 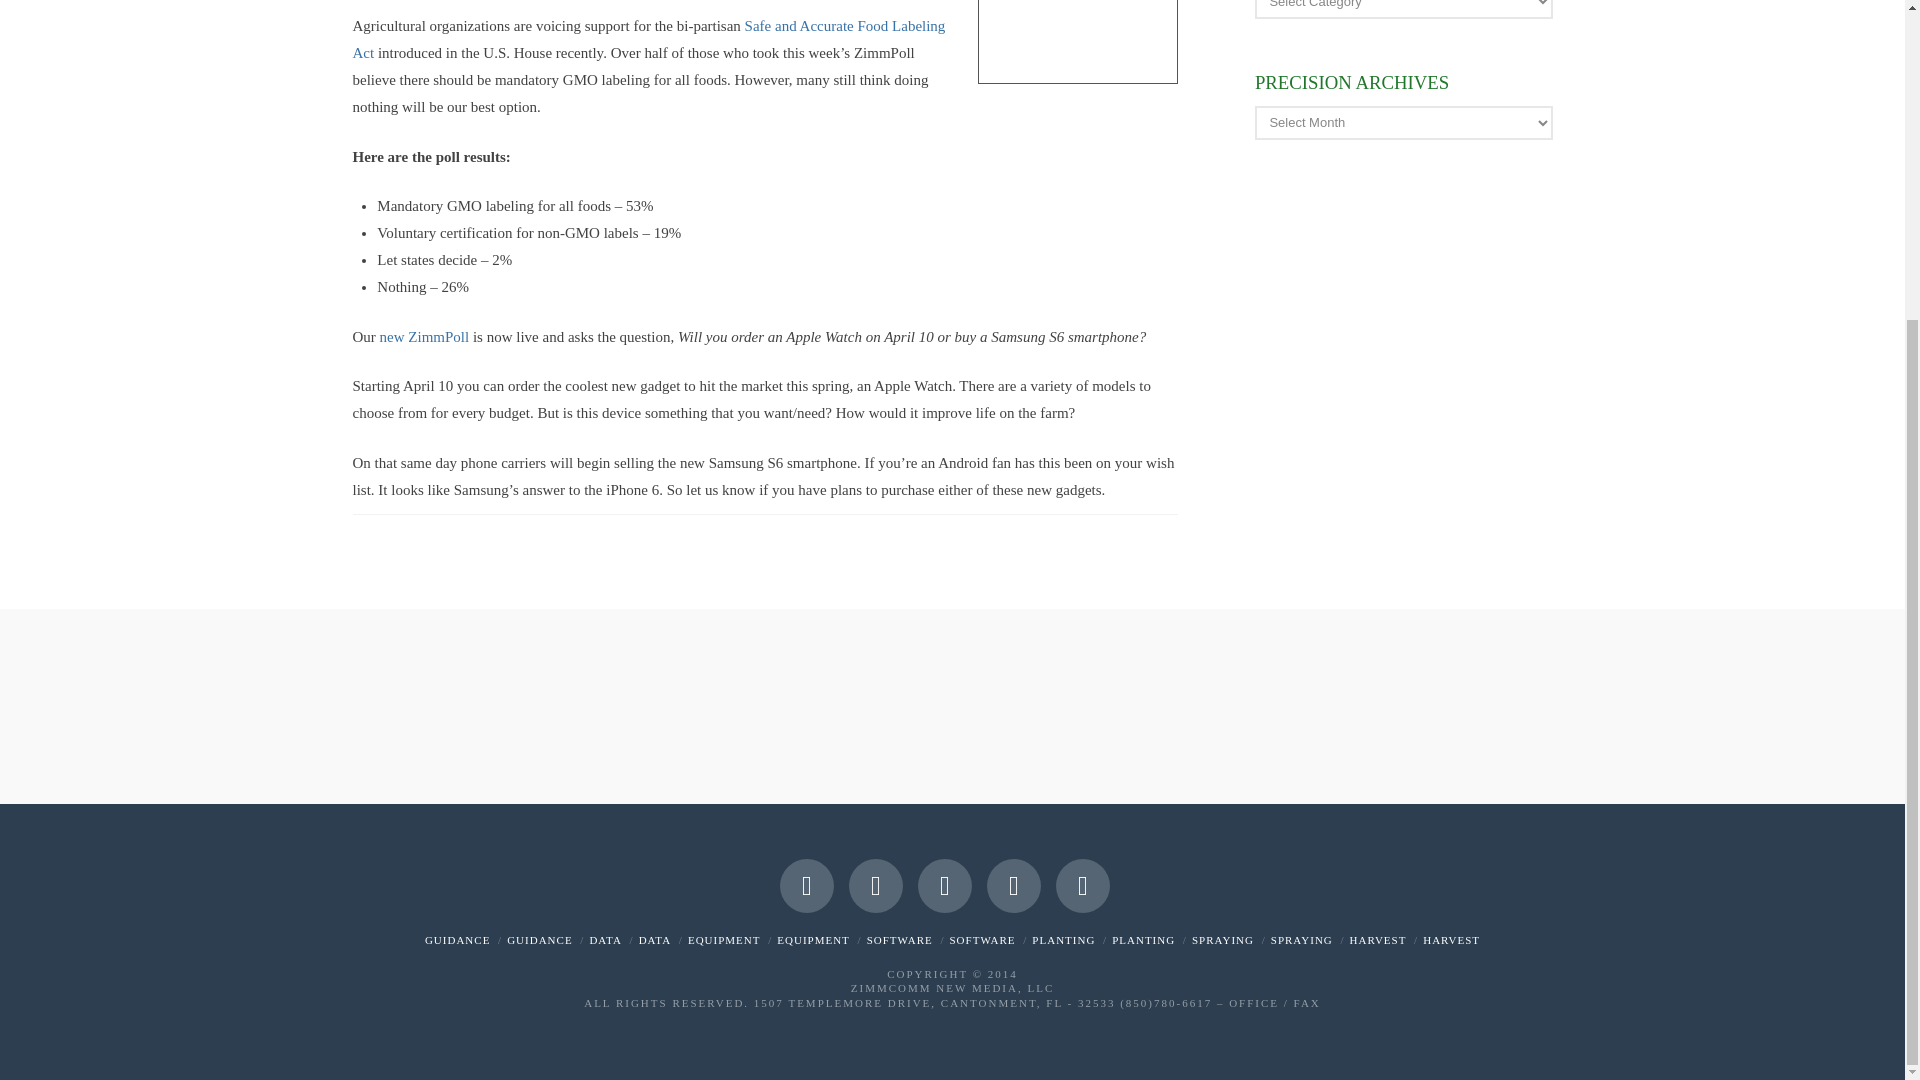 I want to click on GUIDANCE, so click(x=539, y=940).